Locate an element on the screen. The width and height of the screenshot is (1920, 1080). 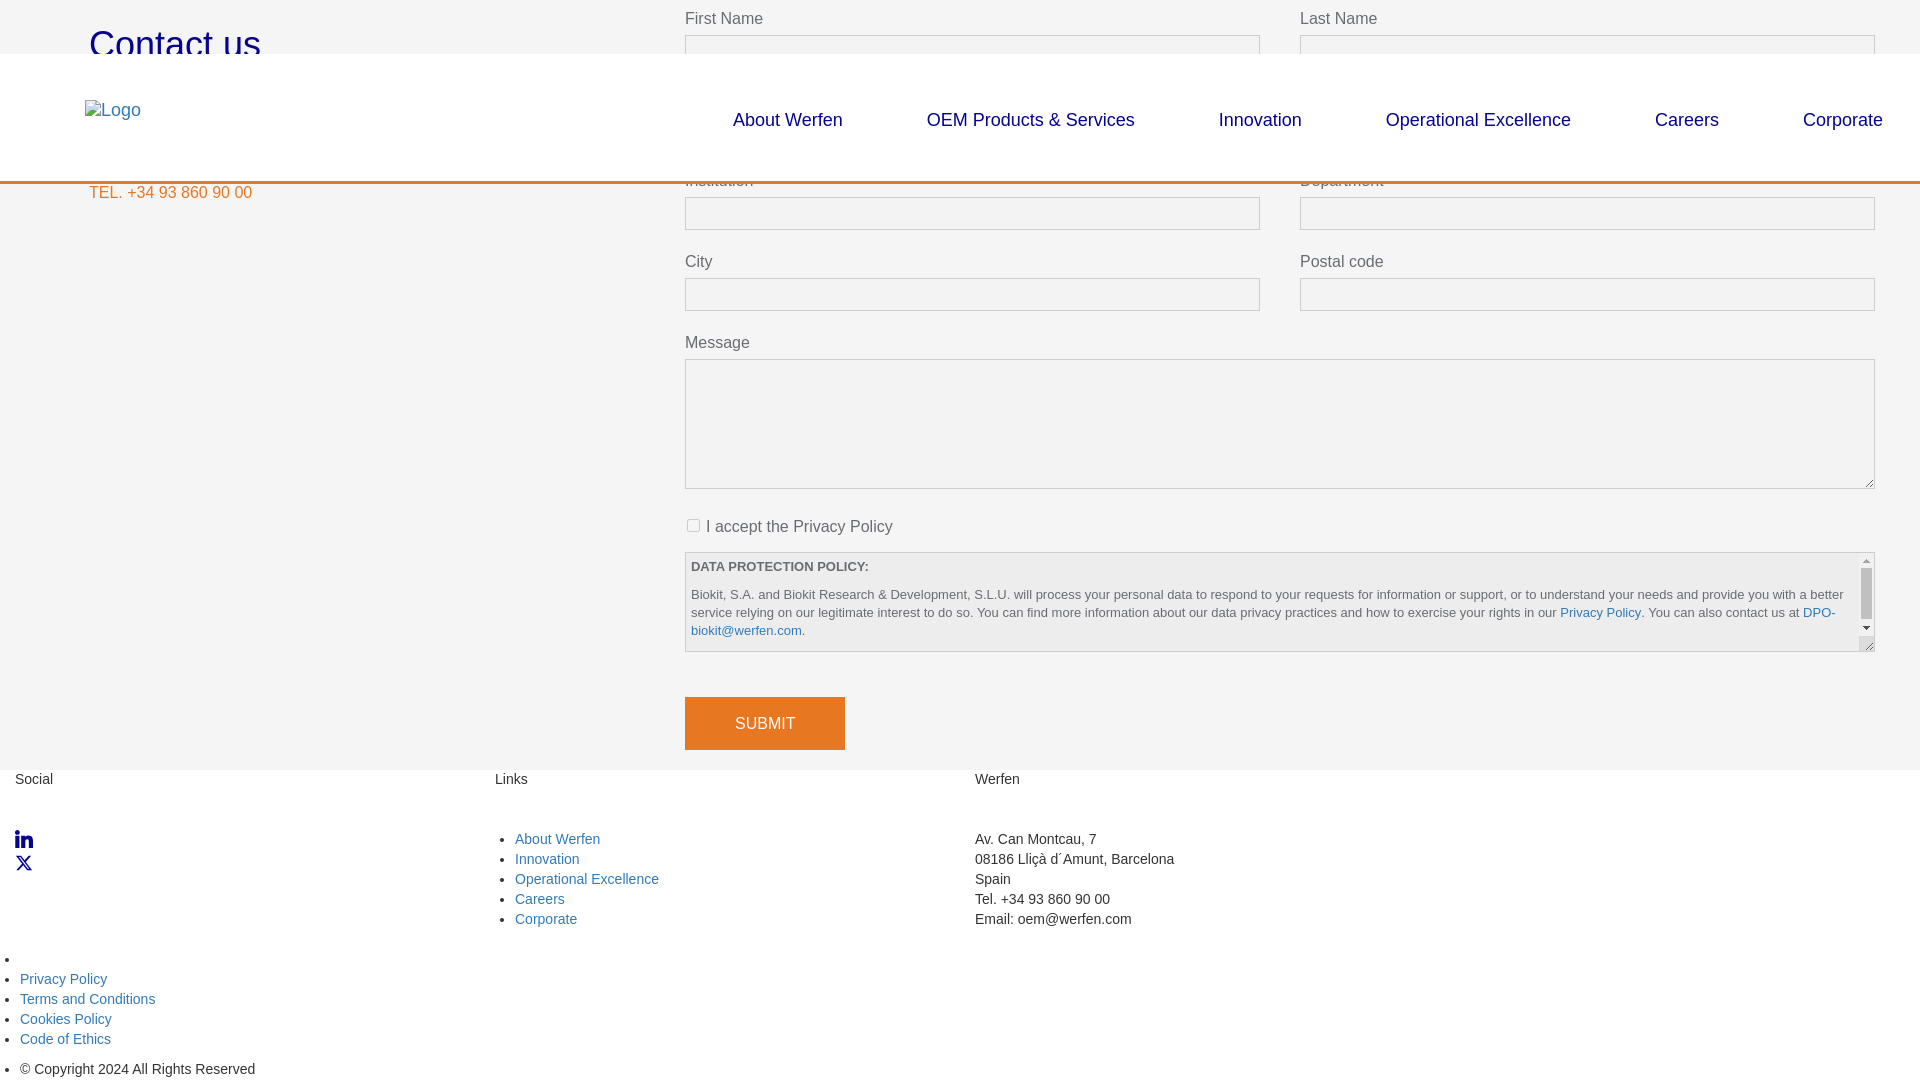
Twitter is located at coordinates (240, 866).